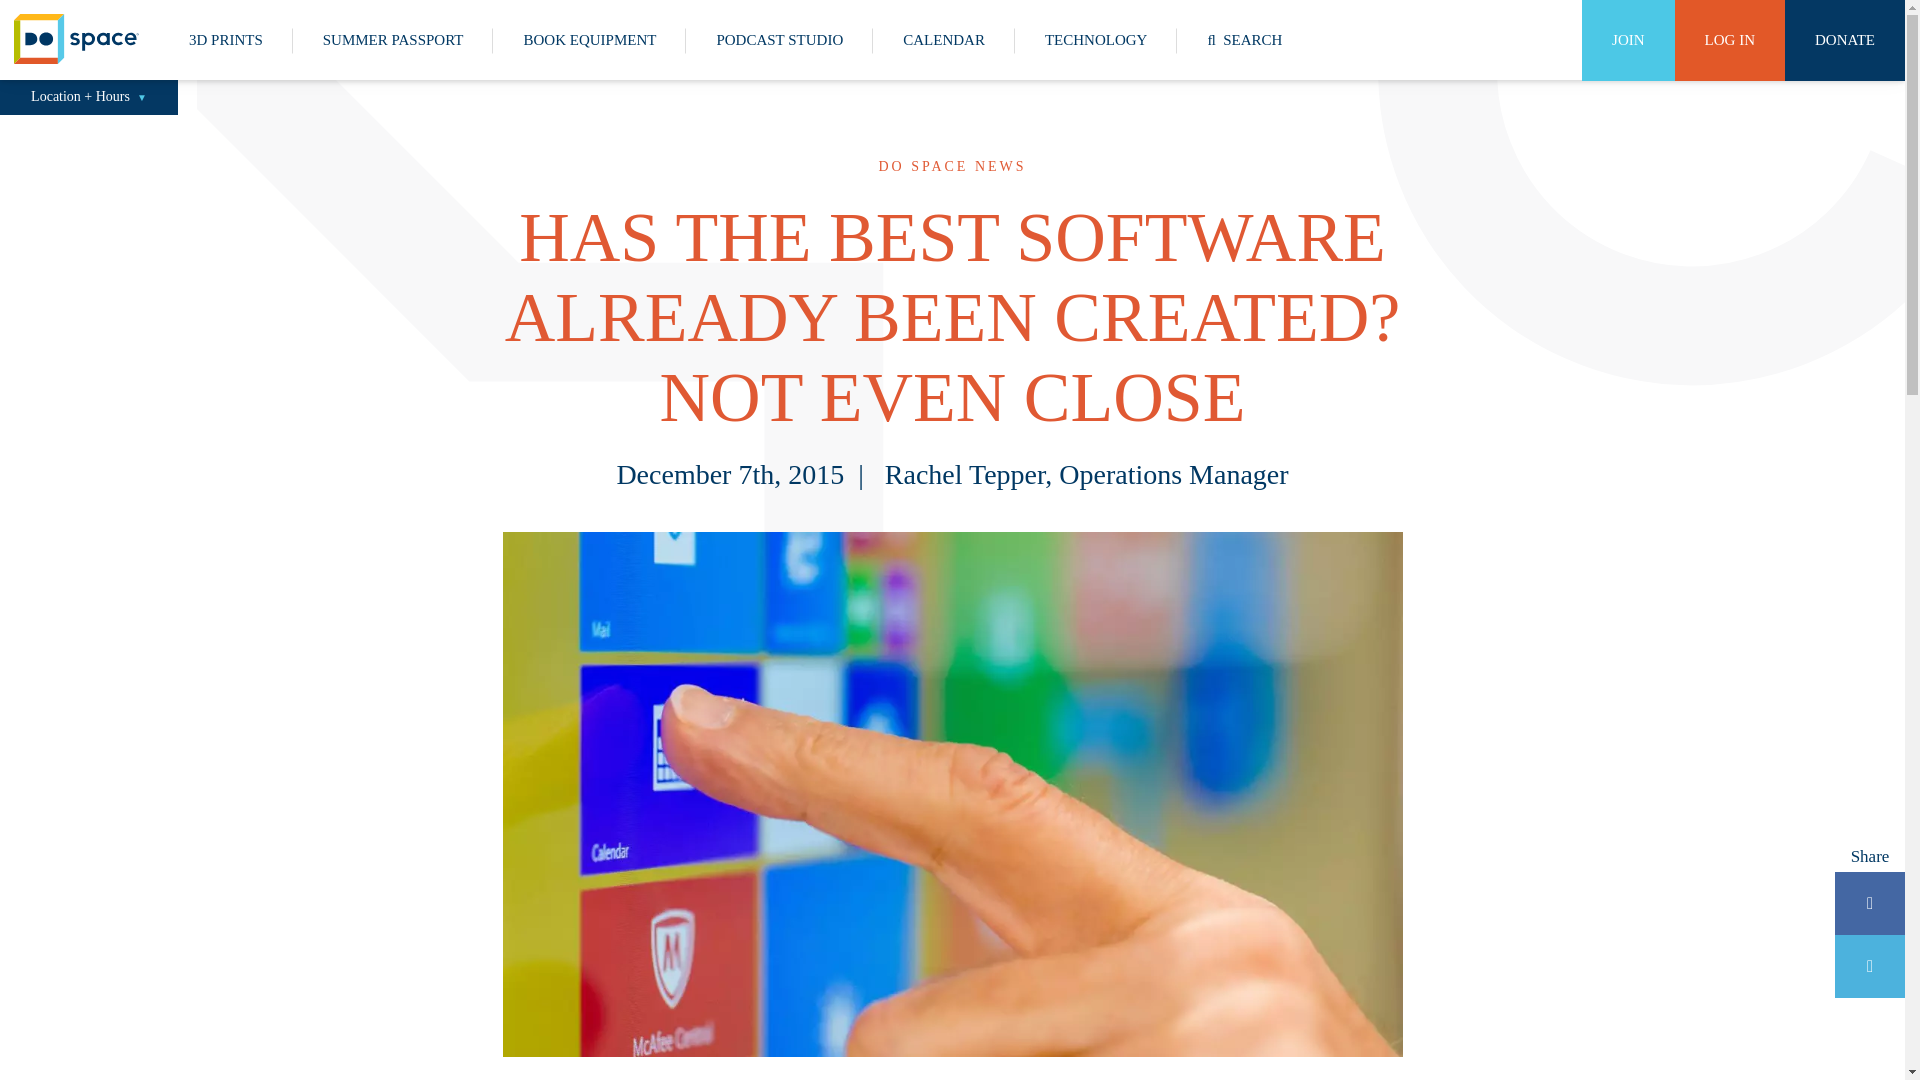  I want to click on  SEARCH, so click(1244, 40).